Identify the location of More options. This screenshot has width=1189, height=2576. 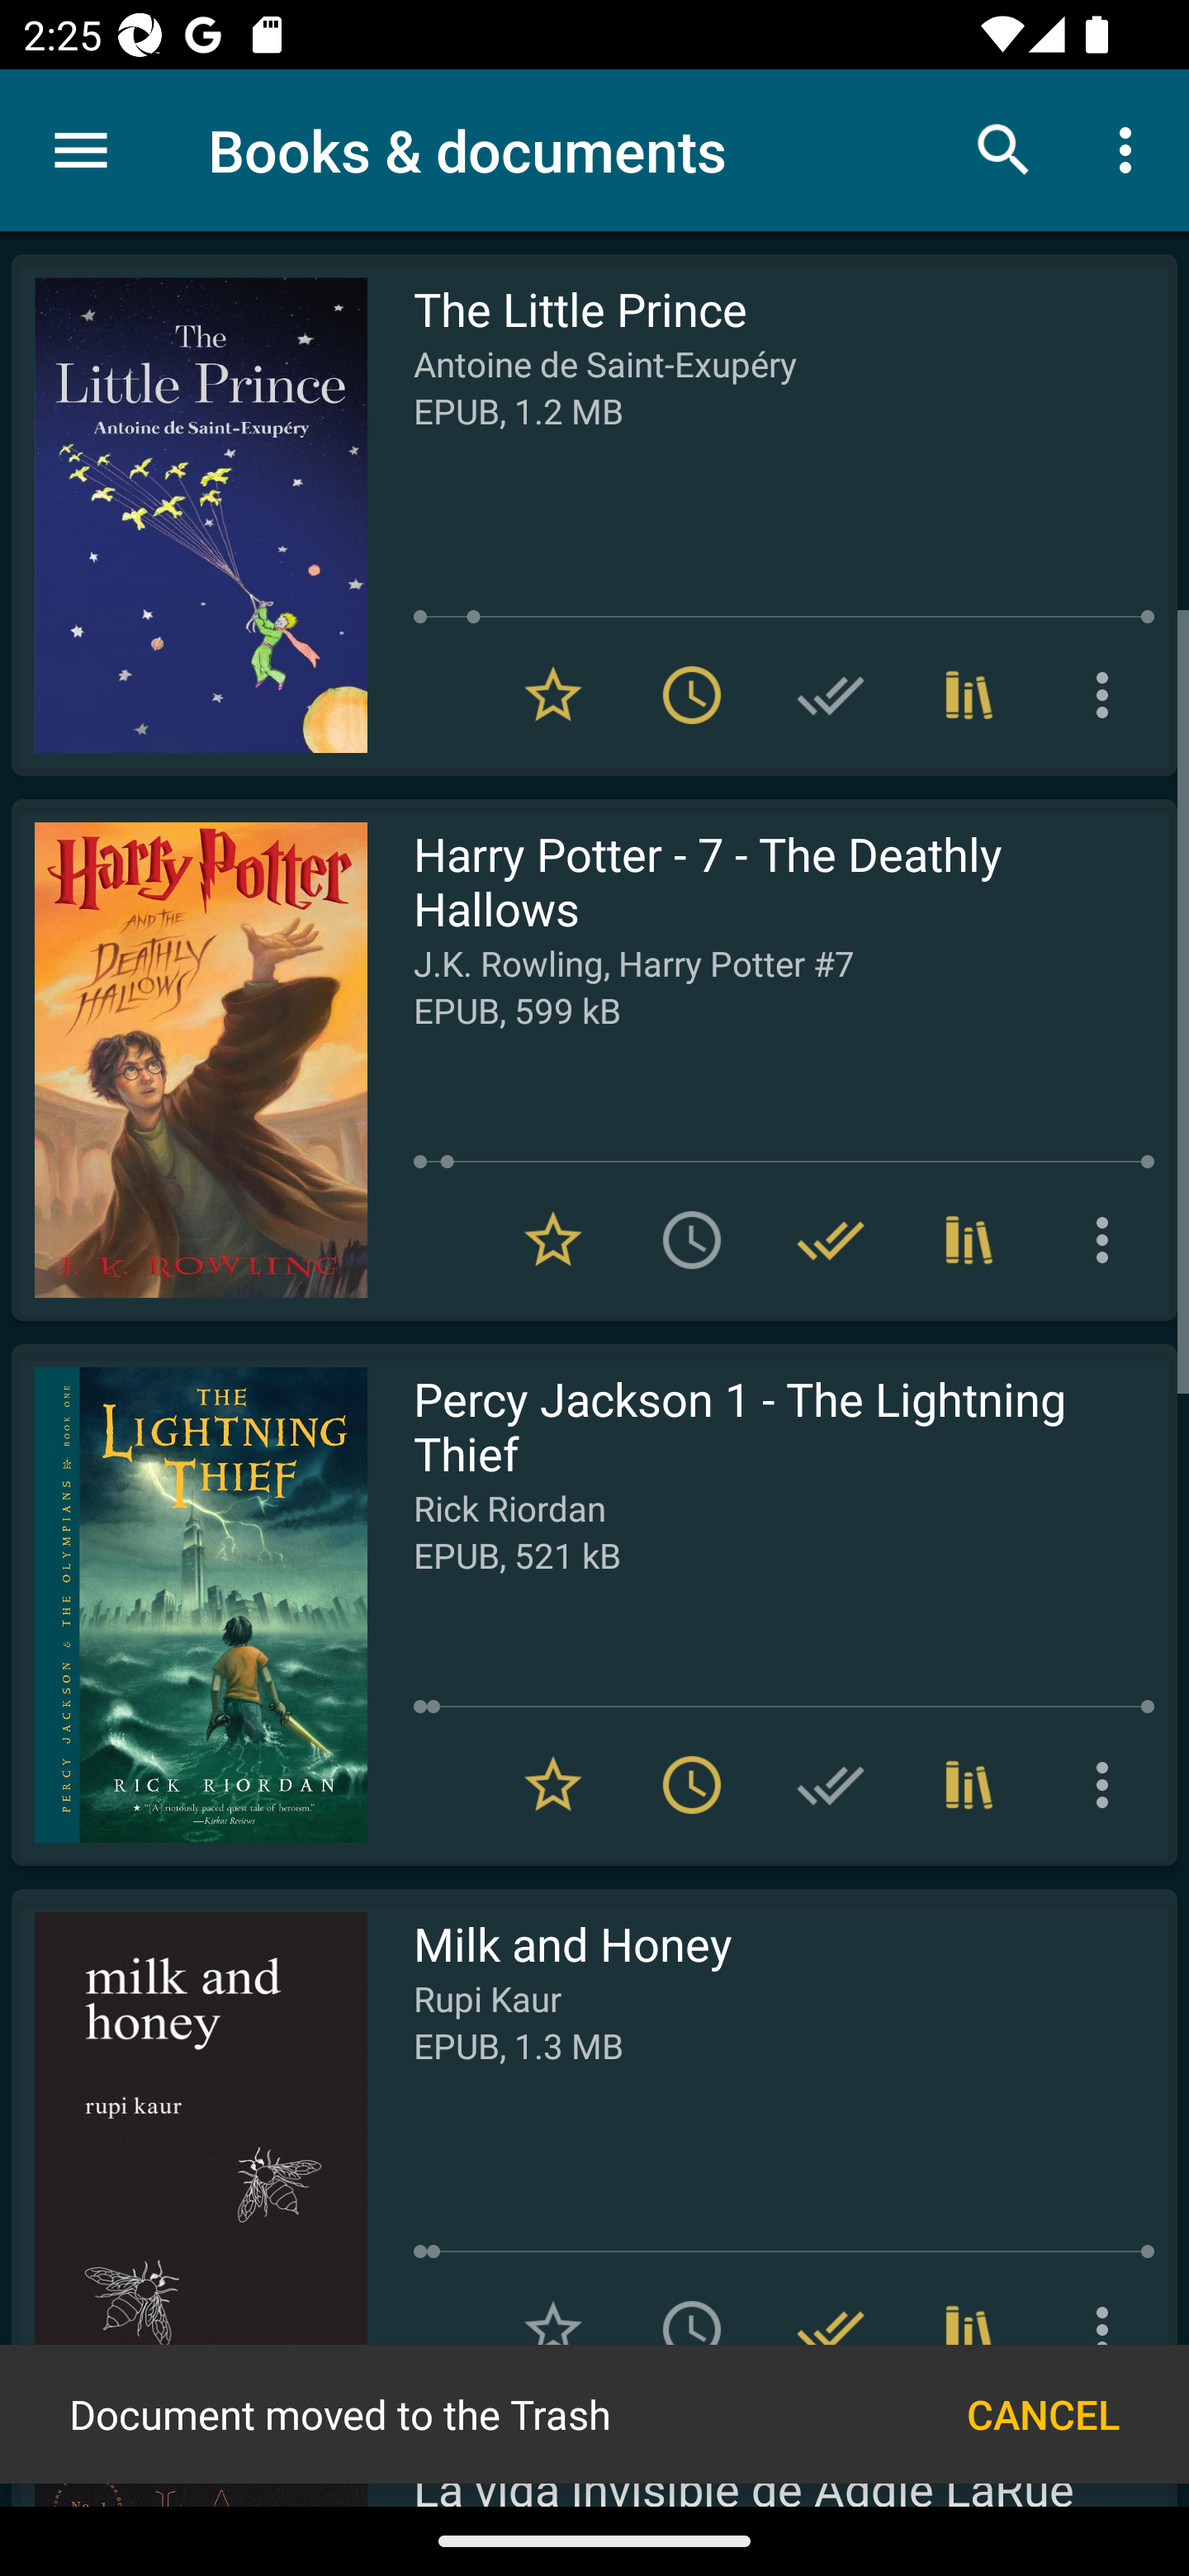
(1108, 695).